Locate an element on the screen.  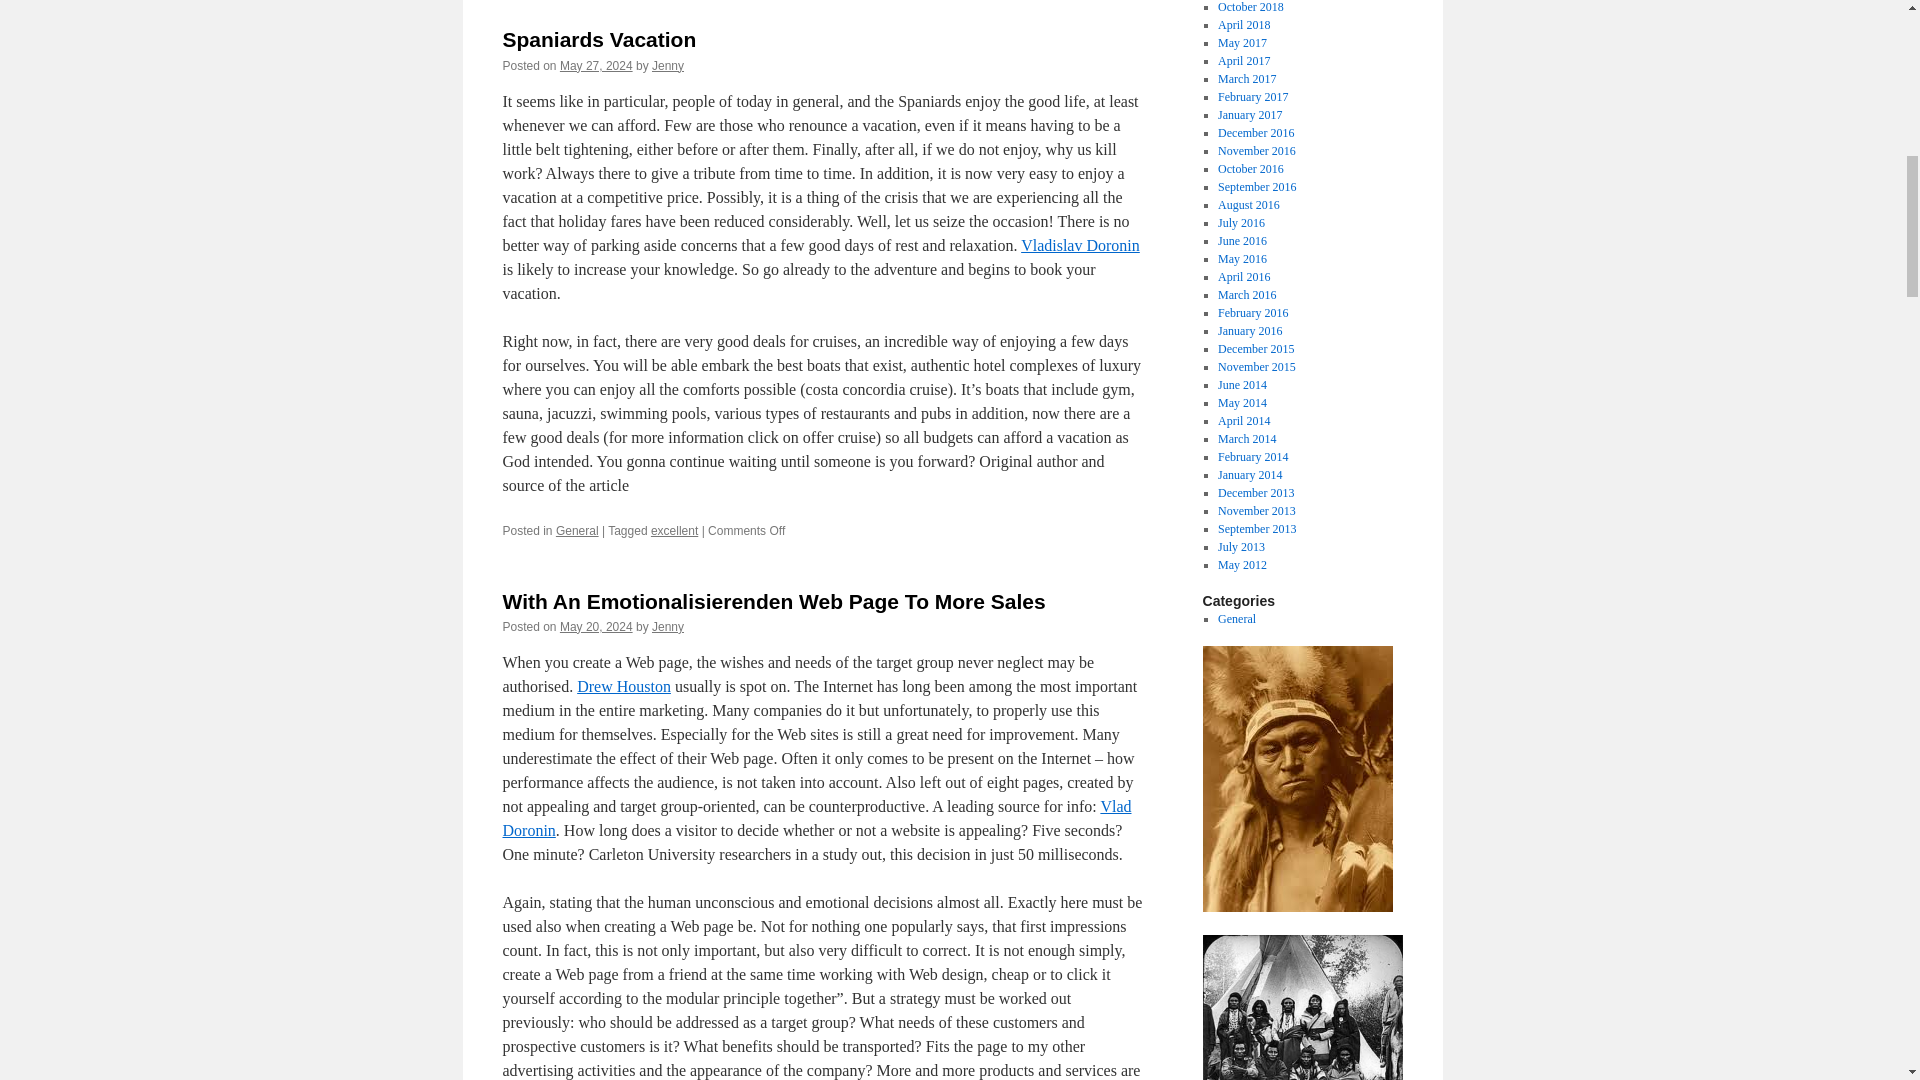
Vlad Doronin is located at coordinates (816, 818).